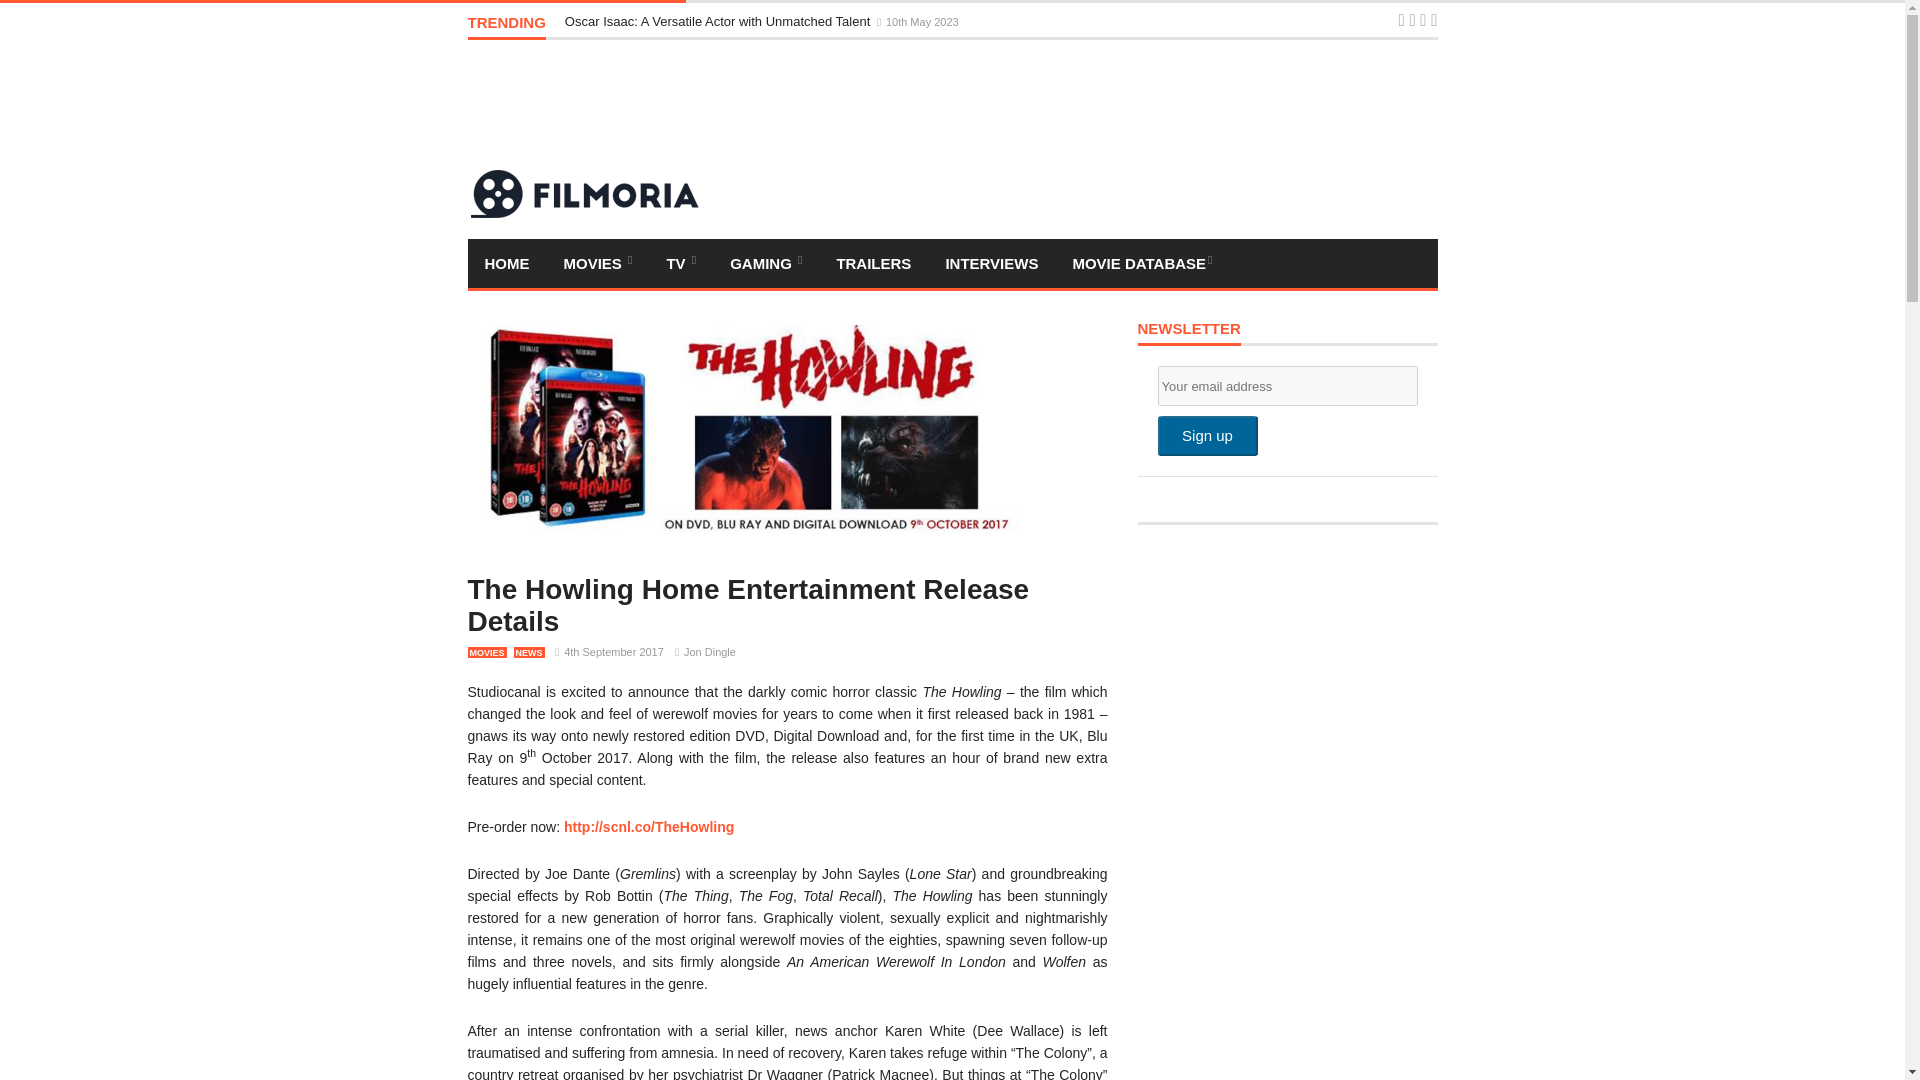  Describe the element at coordinates (1074, 104) in the screenshot. I see `Advertisement` at that location.